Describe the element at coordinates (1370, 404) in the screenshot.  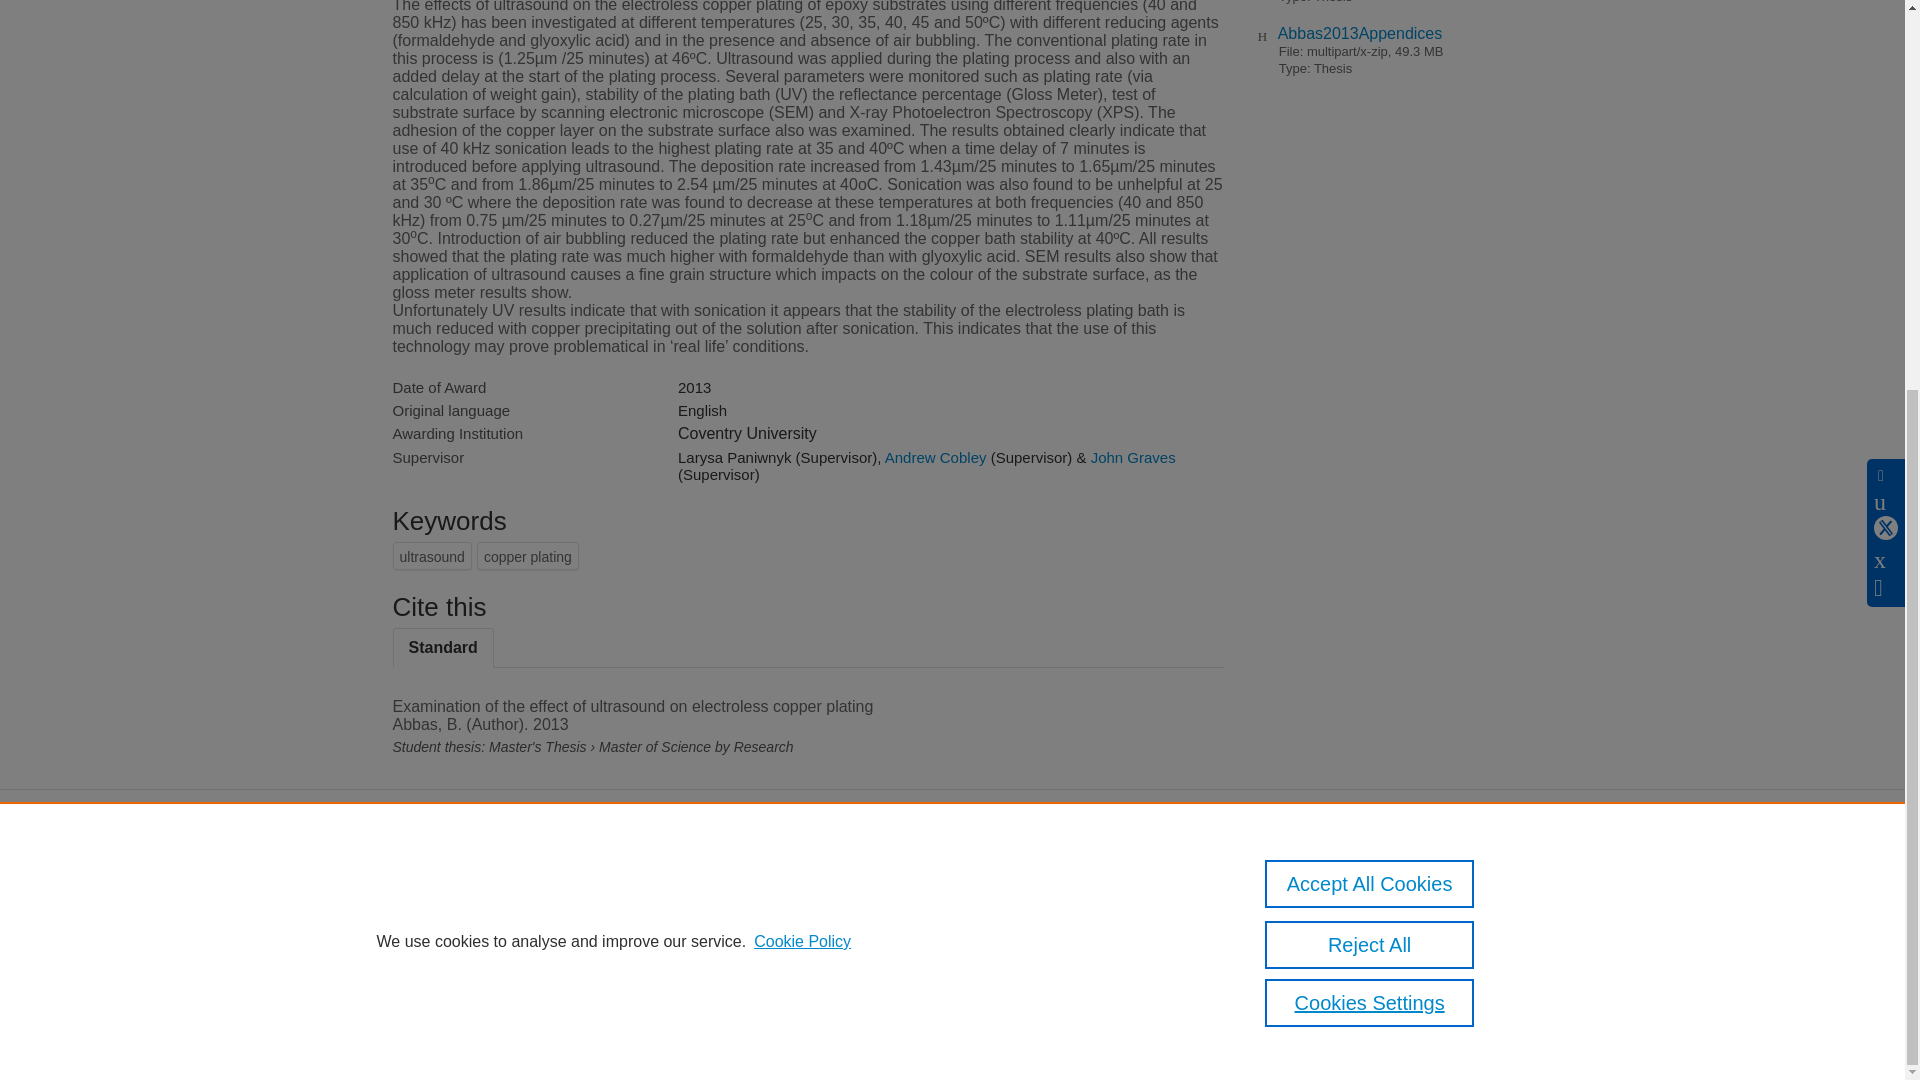
I see `Cookies Settings` at that location.